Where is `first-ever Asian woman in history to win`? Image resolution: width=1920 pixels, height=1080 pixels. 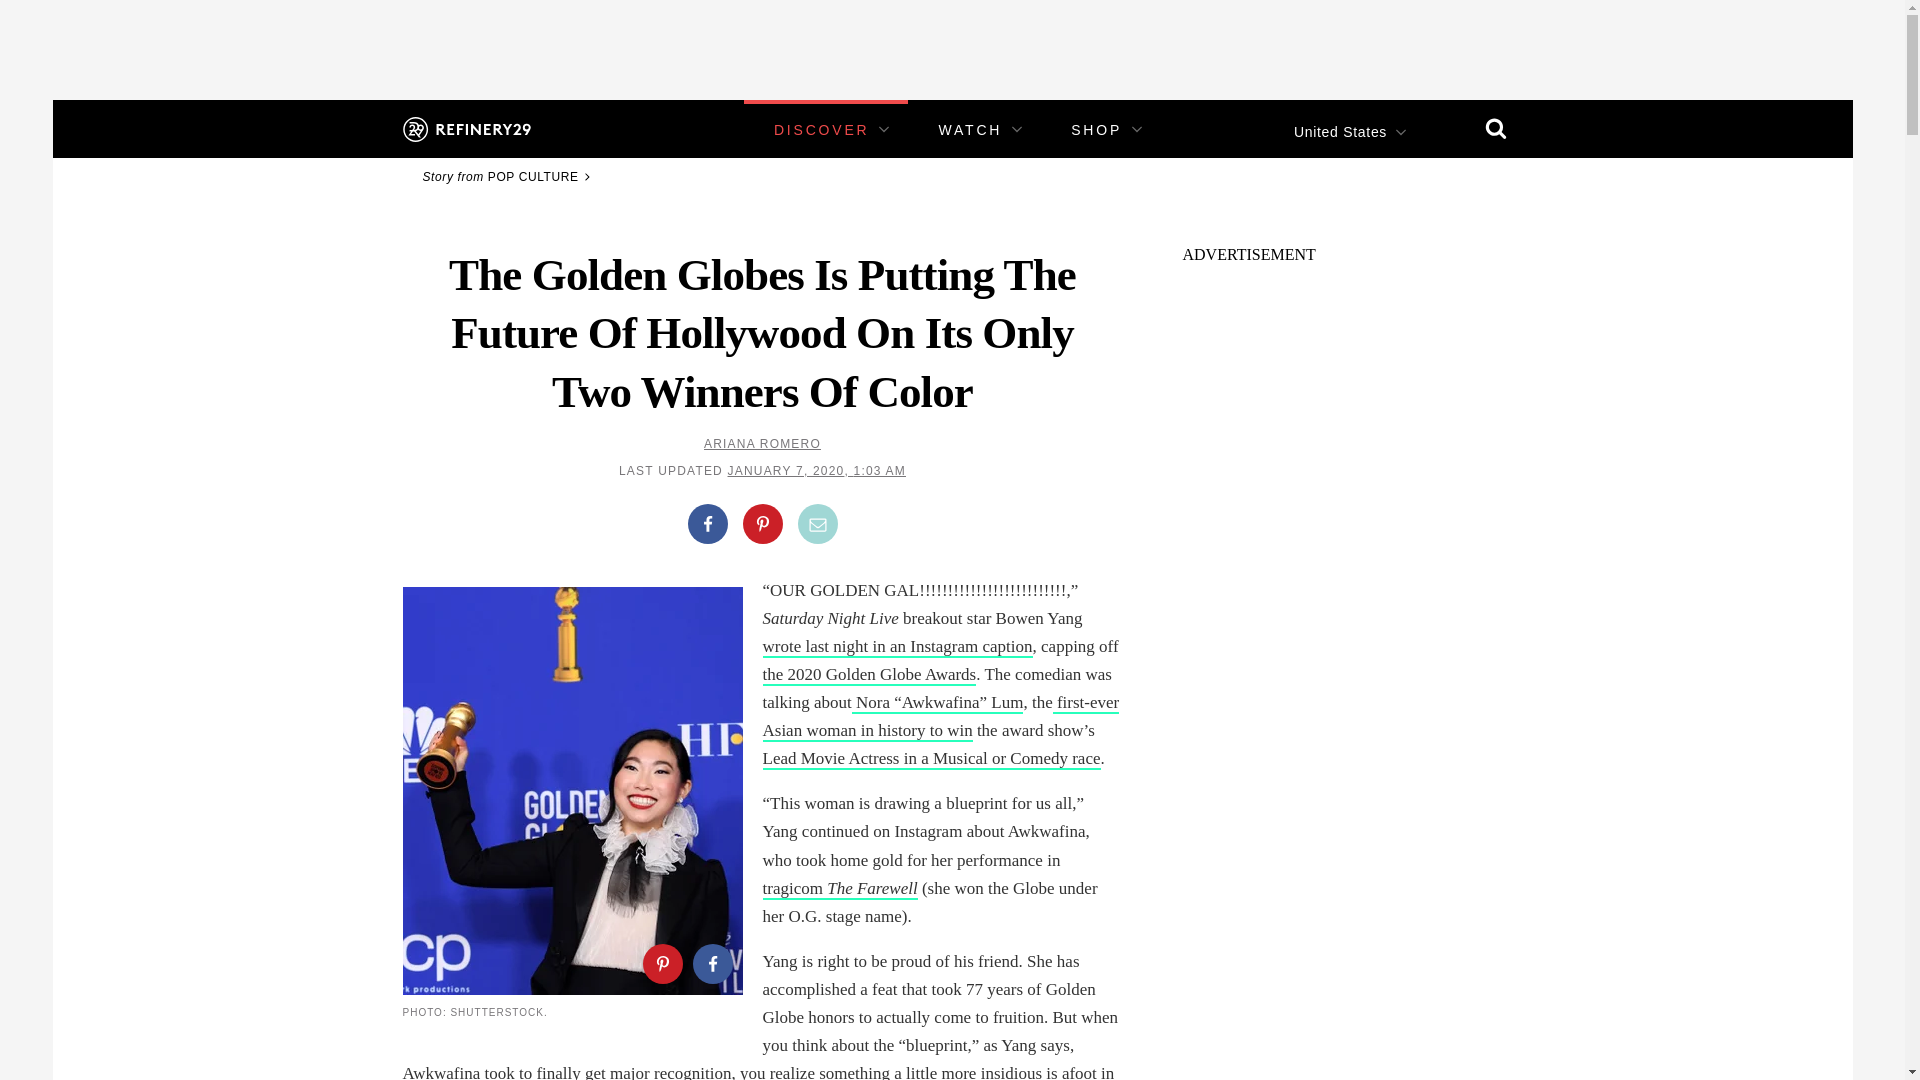
first-ever Asian woman in history to win is located at coordinates (940, 717).